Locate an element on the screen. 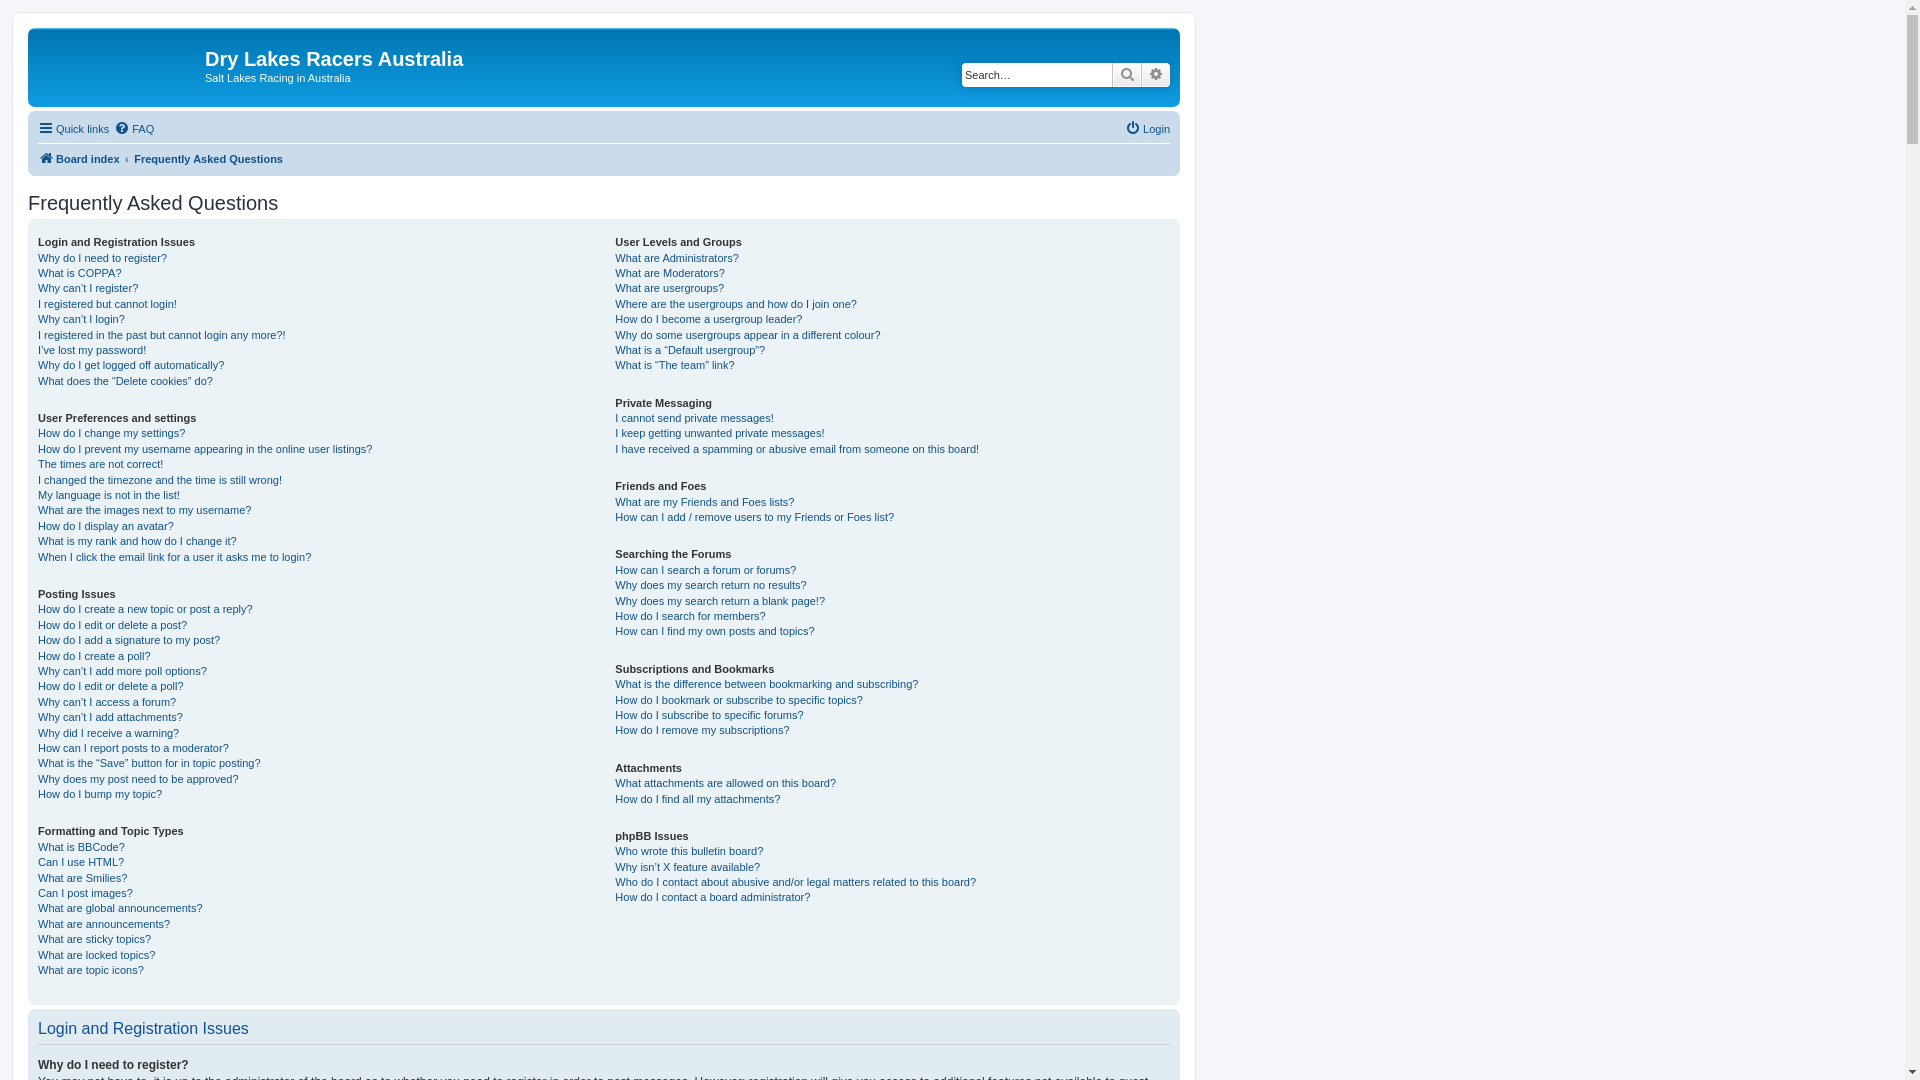 The height and width of the screenshot is (1080, 1920). Login is located at coordinates (1148, 129).